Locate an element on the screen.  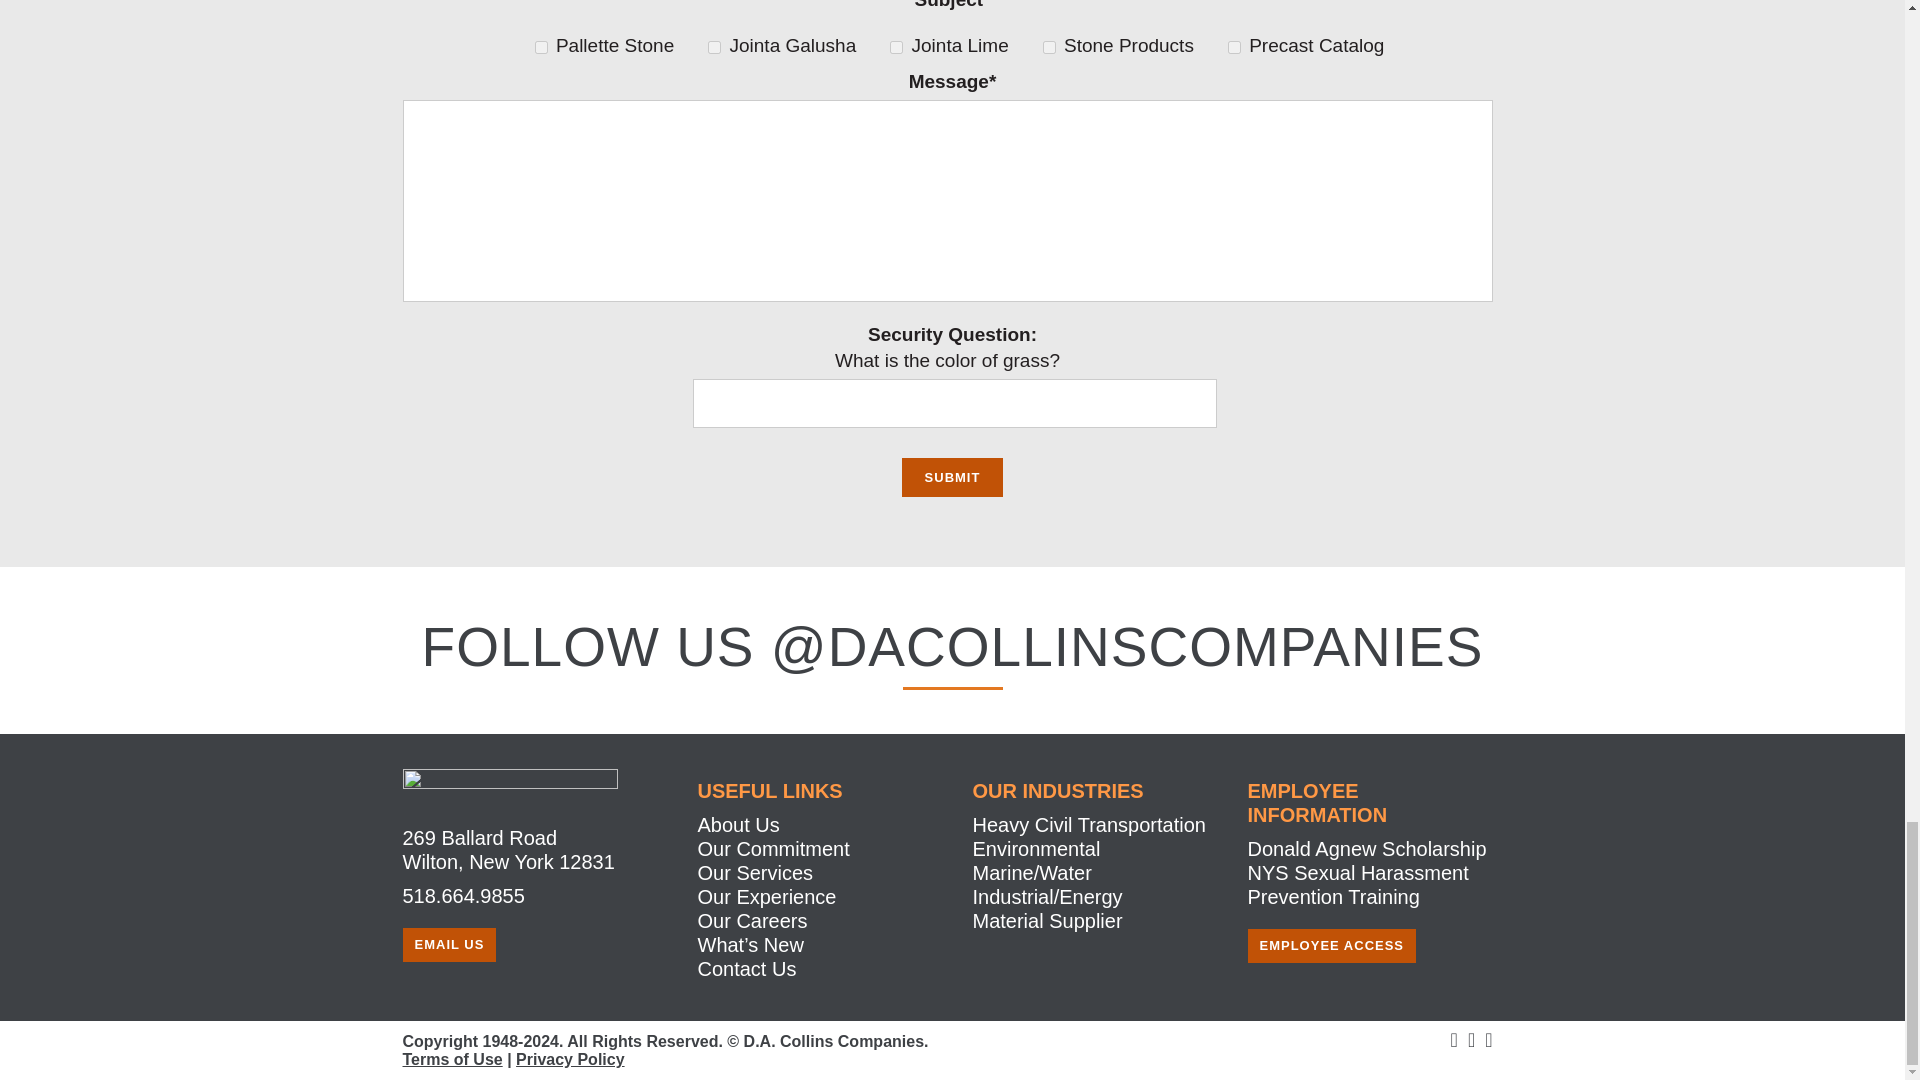
SUBMIT is located at coordinates (953, 476).